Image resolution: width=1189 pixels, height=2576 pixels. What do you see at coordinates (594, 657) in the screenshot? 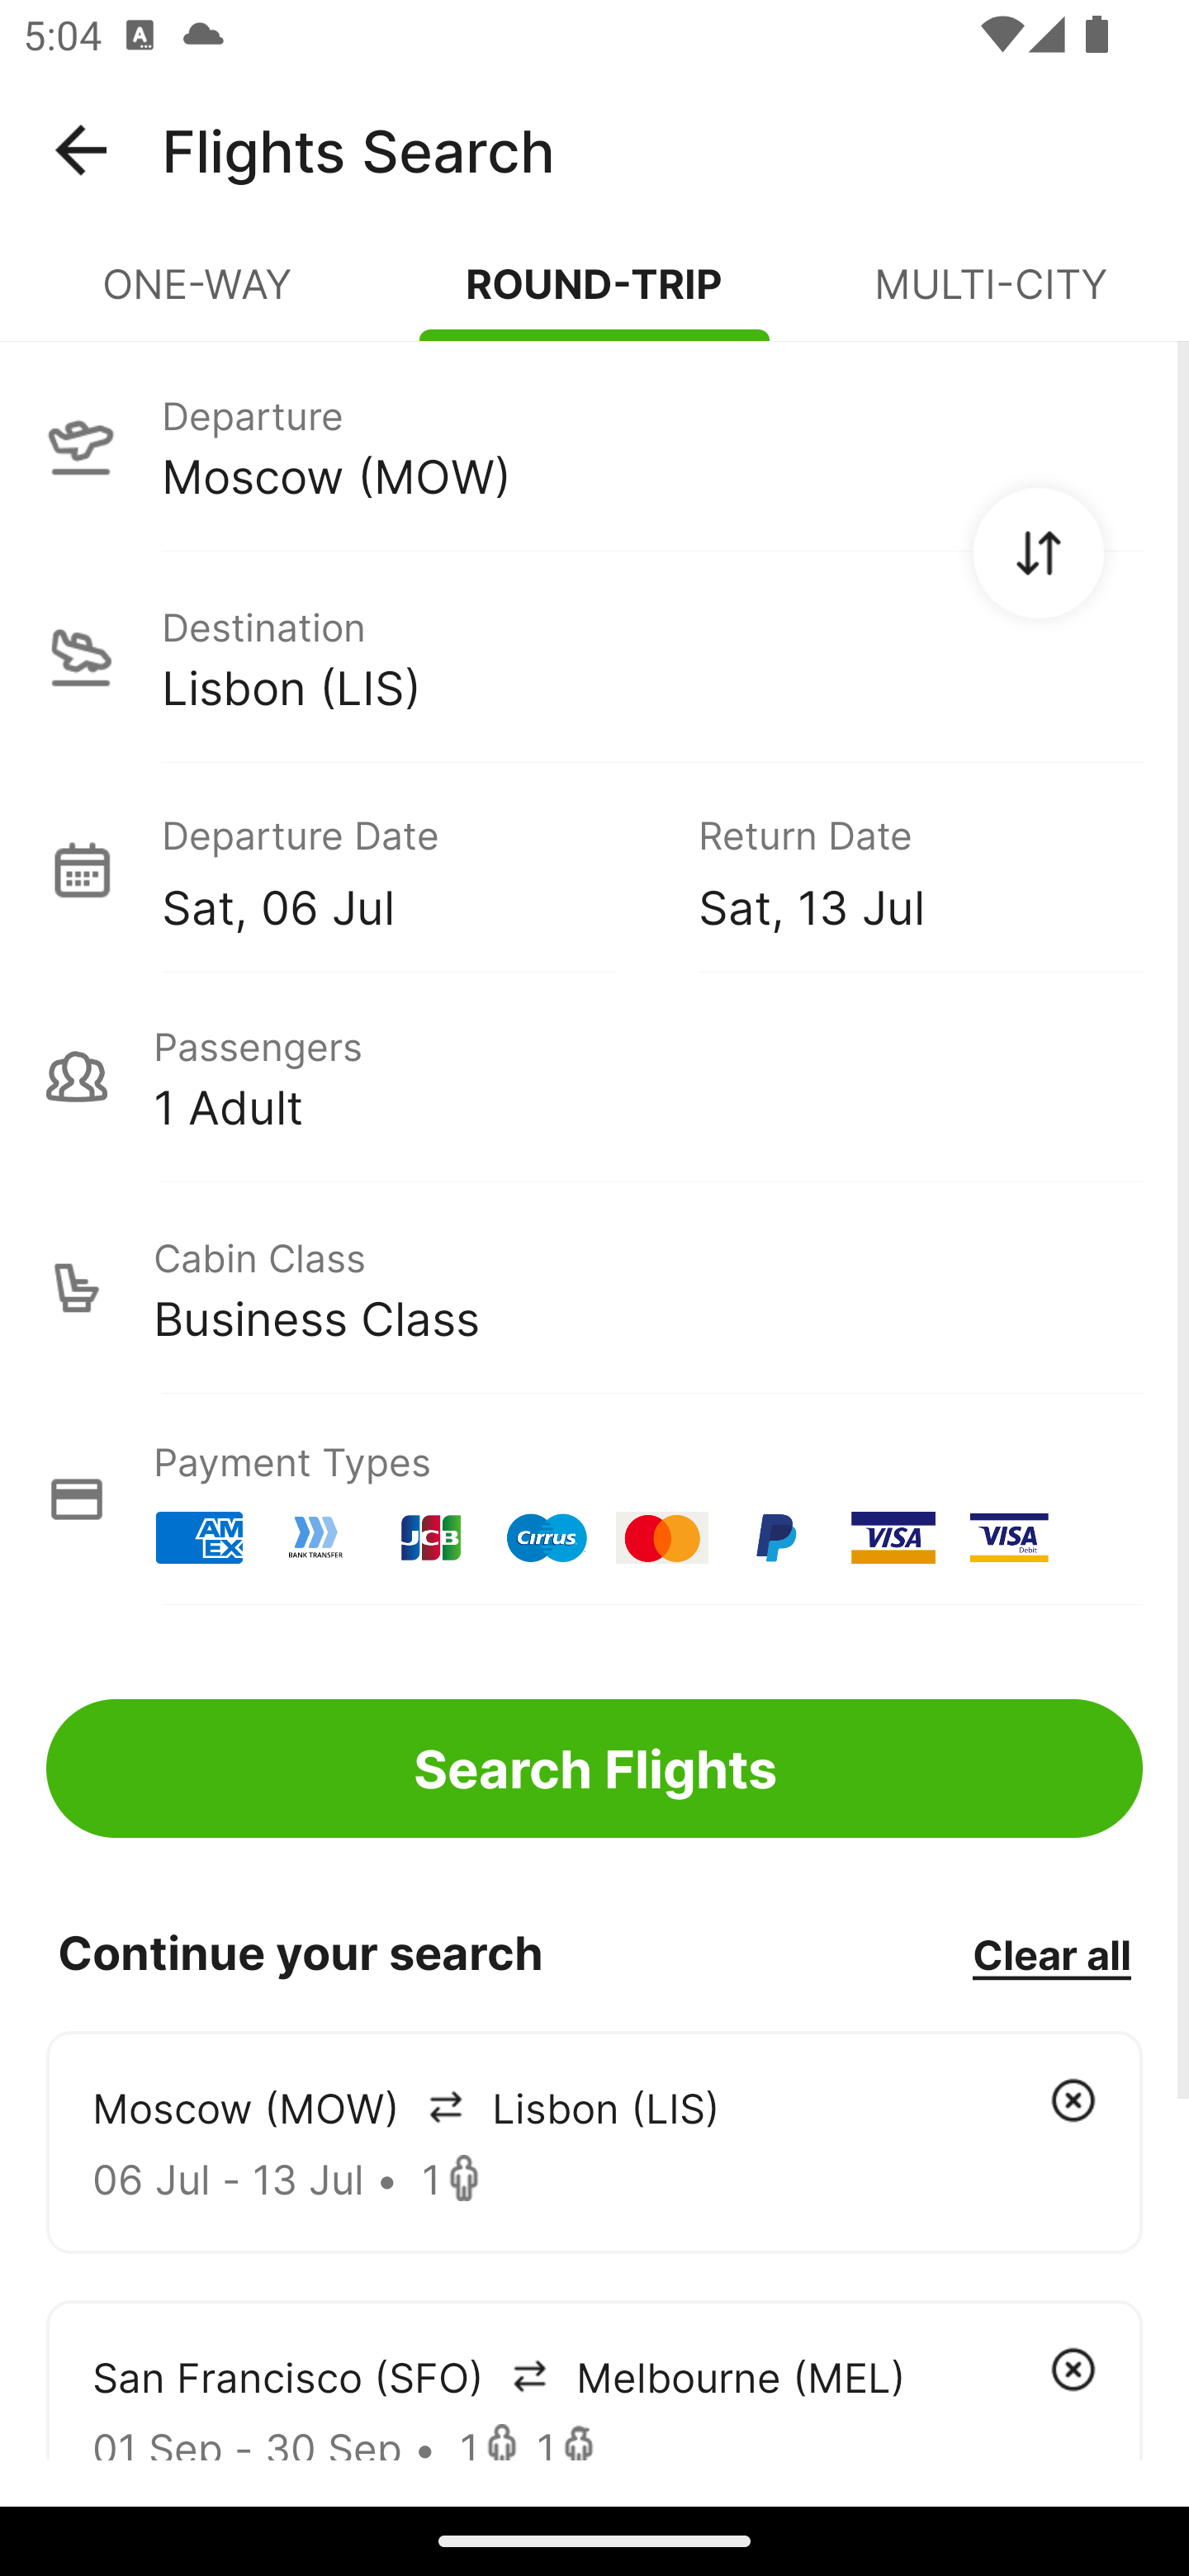
I see `Destination Lisbon (LIS)` at bounding box center [594, 657].